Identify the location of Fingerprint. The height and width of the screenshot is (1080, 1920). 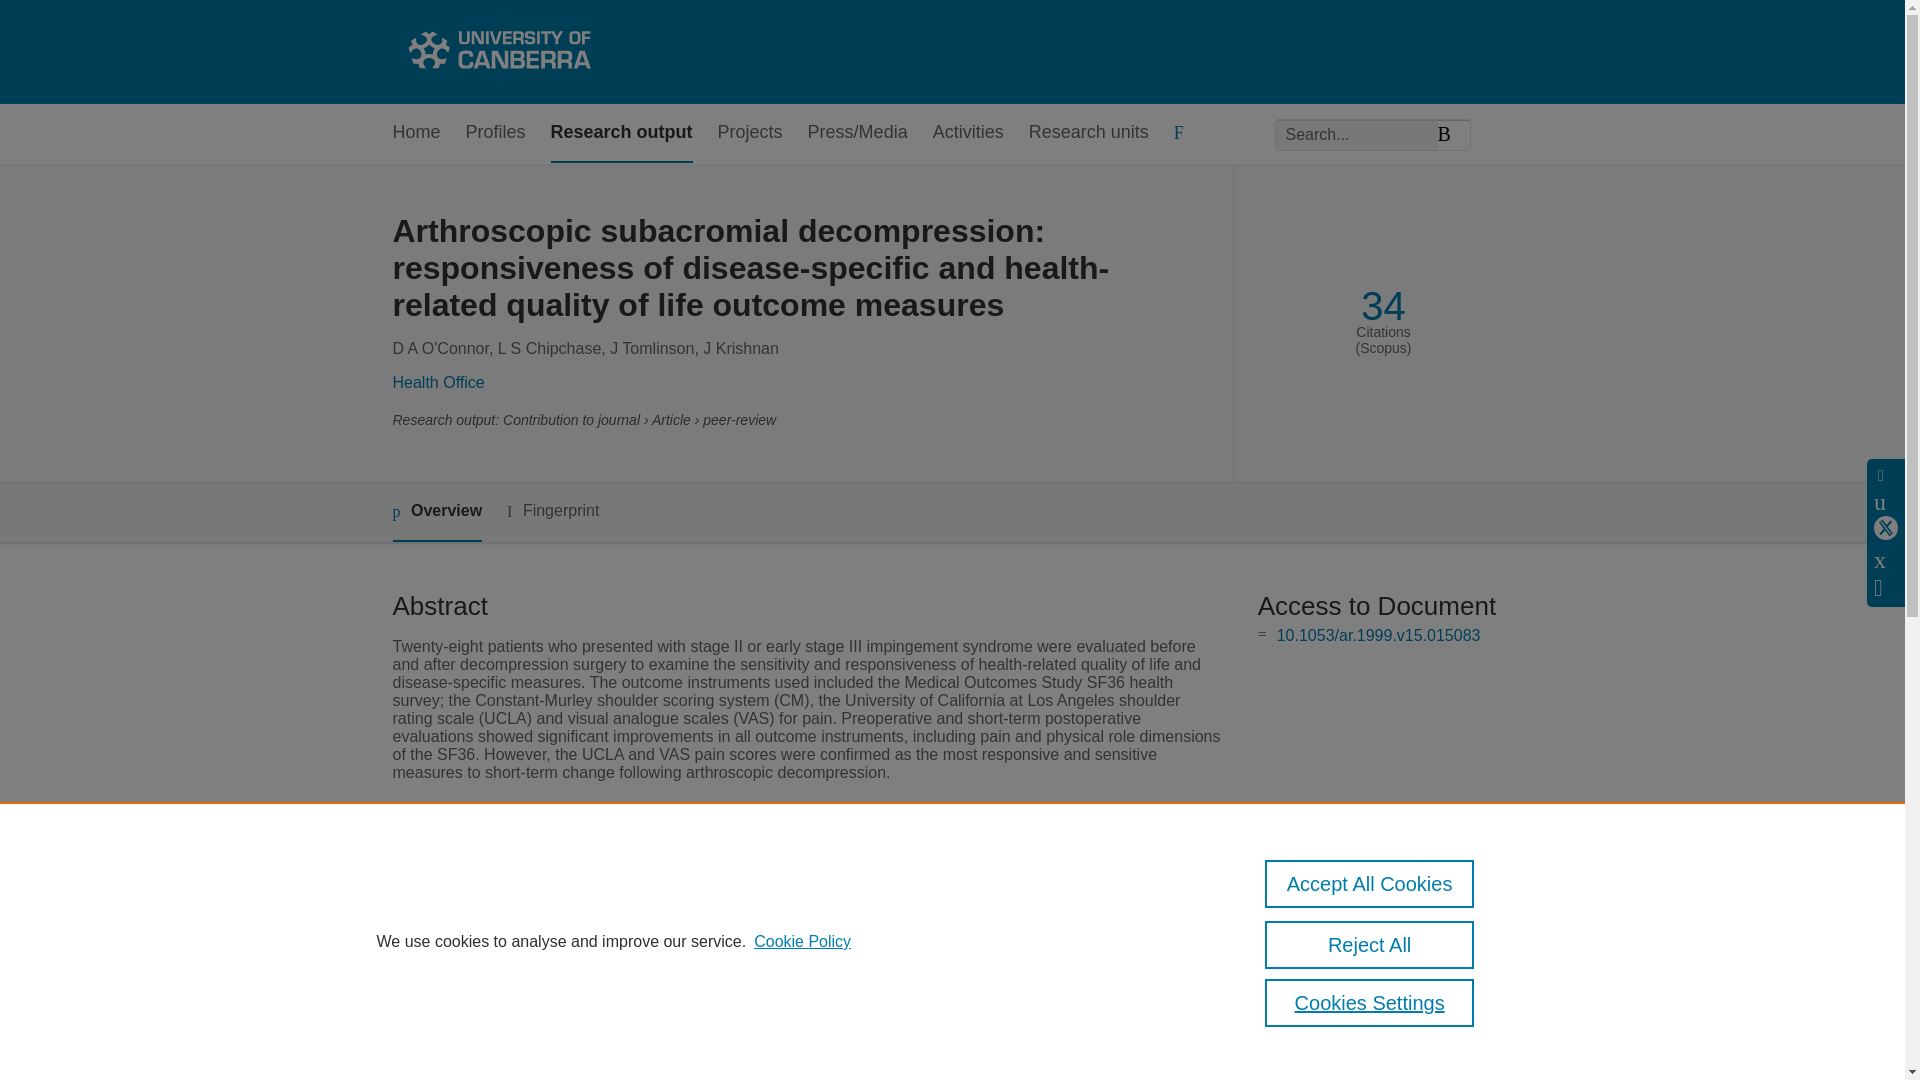
(552, 511).